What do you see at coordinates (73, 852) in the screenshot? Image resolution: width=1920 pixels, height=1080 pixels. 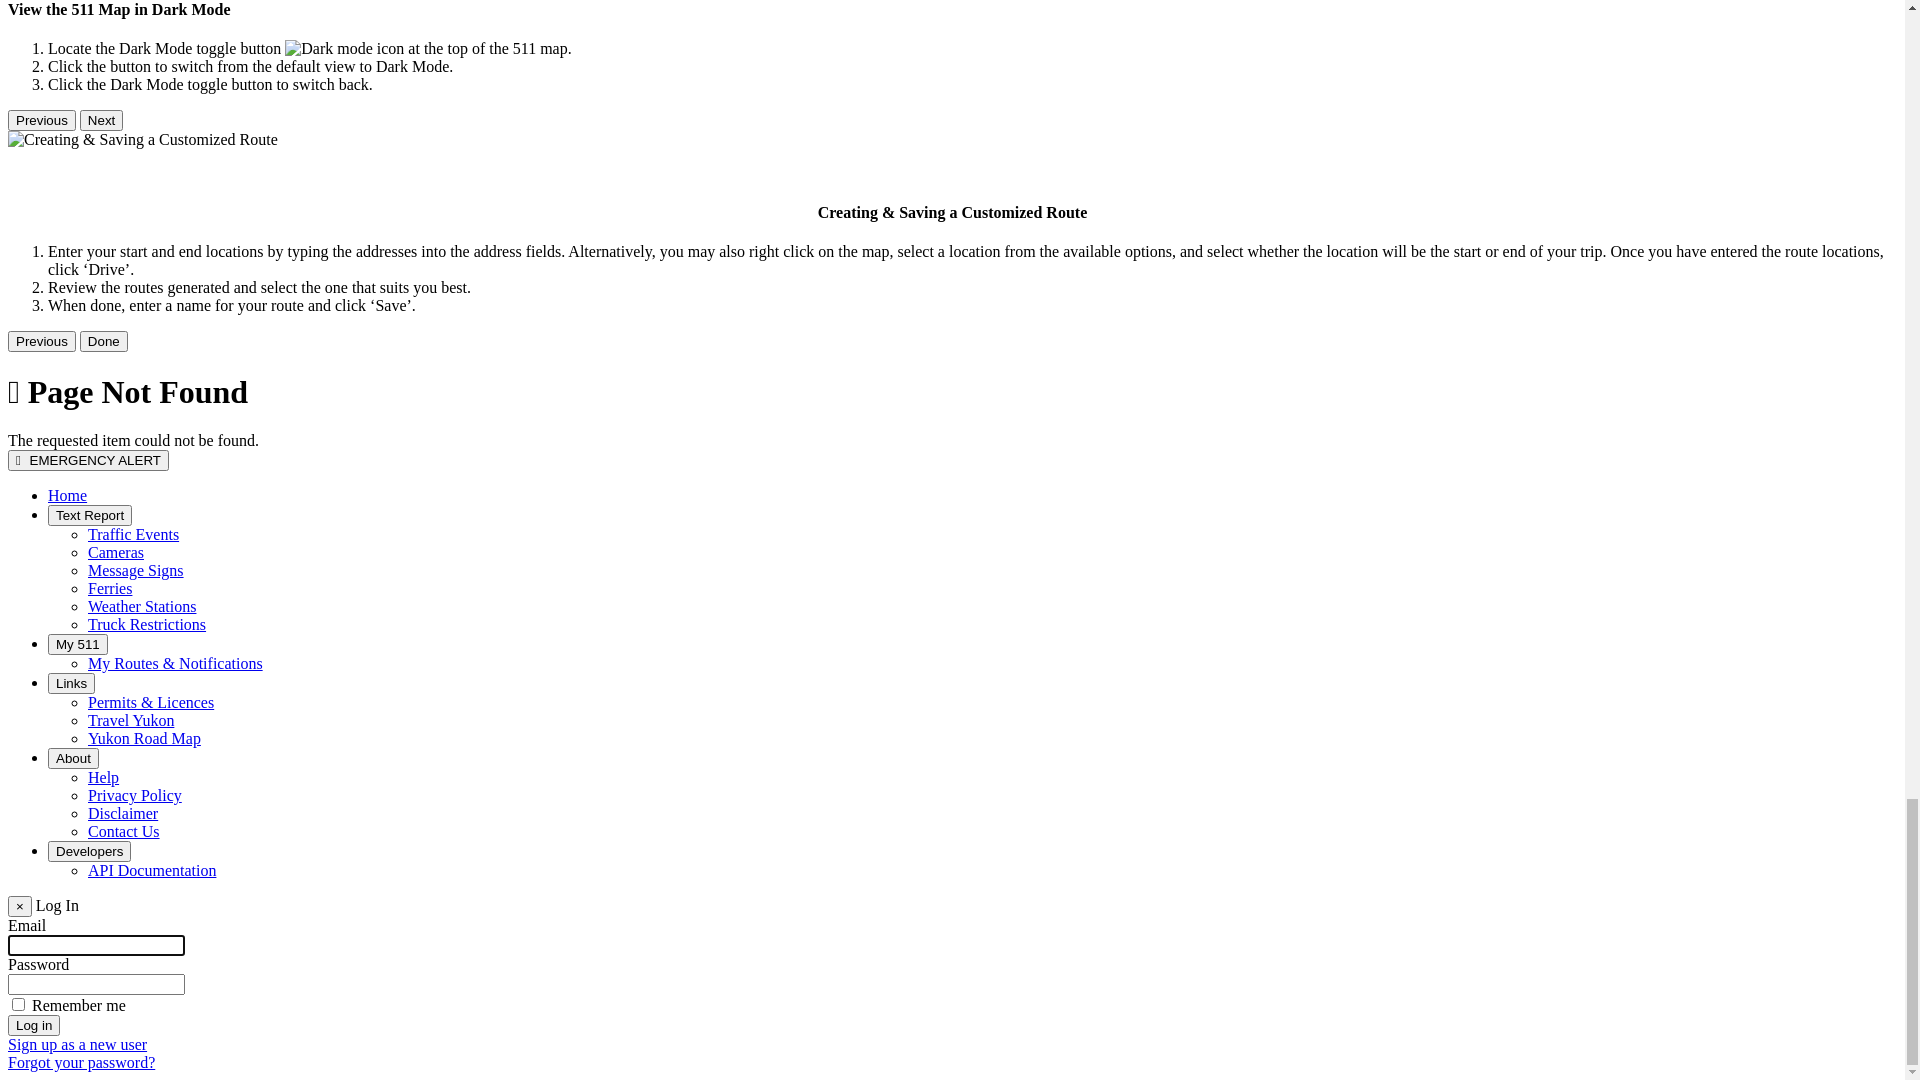 I see `My 511` at bounding box center [73, 852].